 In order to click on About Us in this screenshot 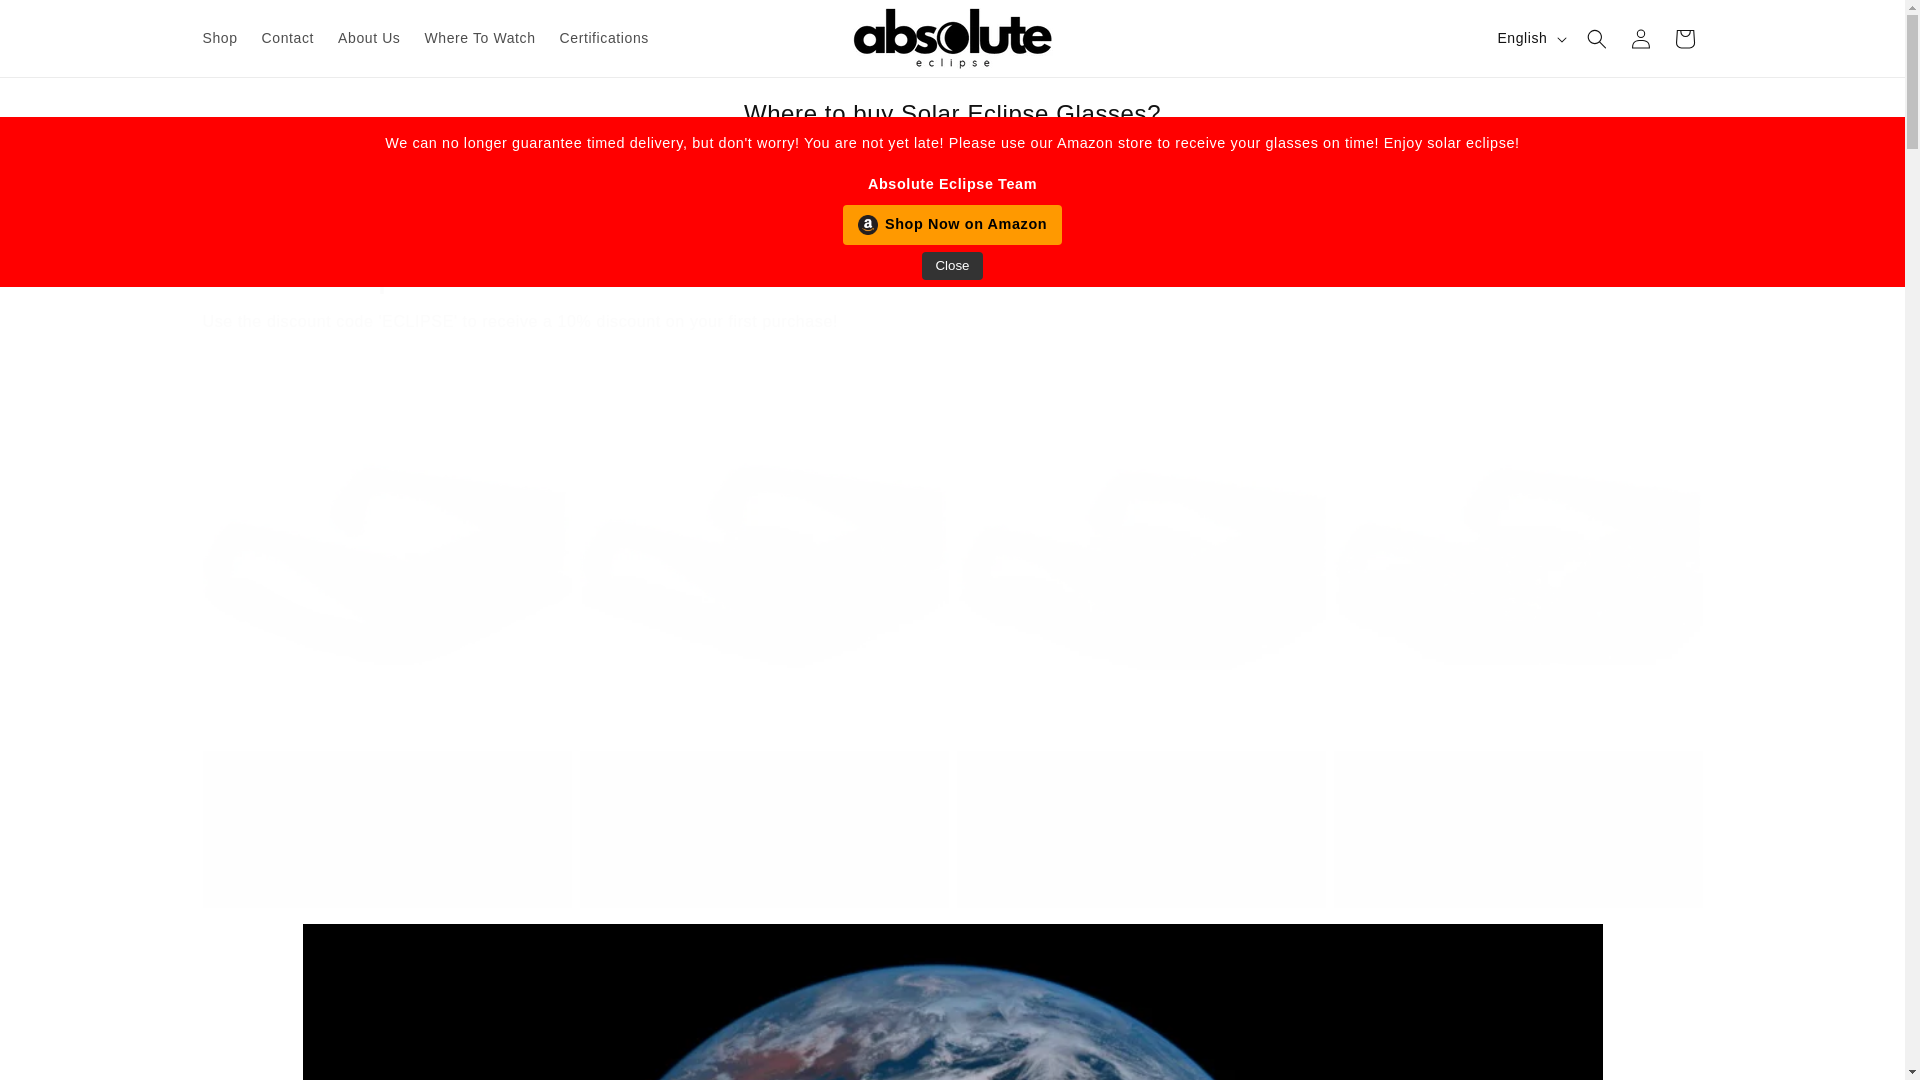, I will do `click(369, 38)`.